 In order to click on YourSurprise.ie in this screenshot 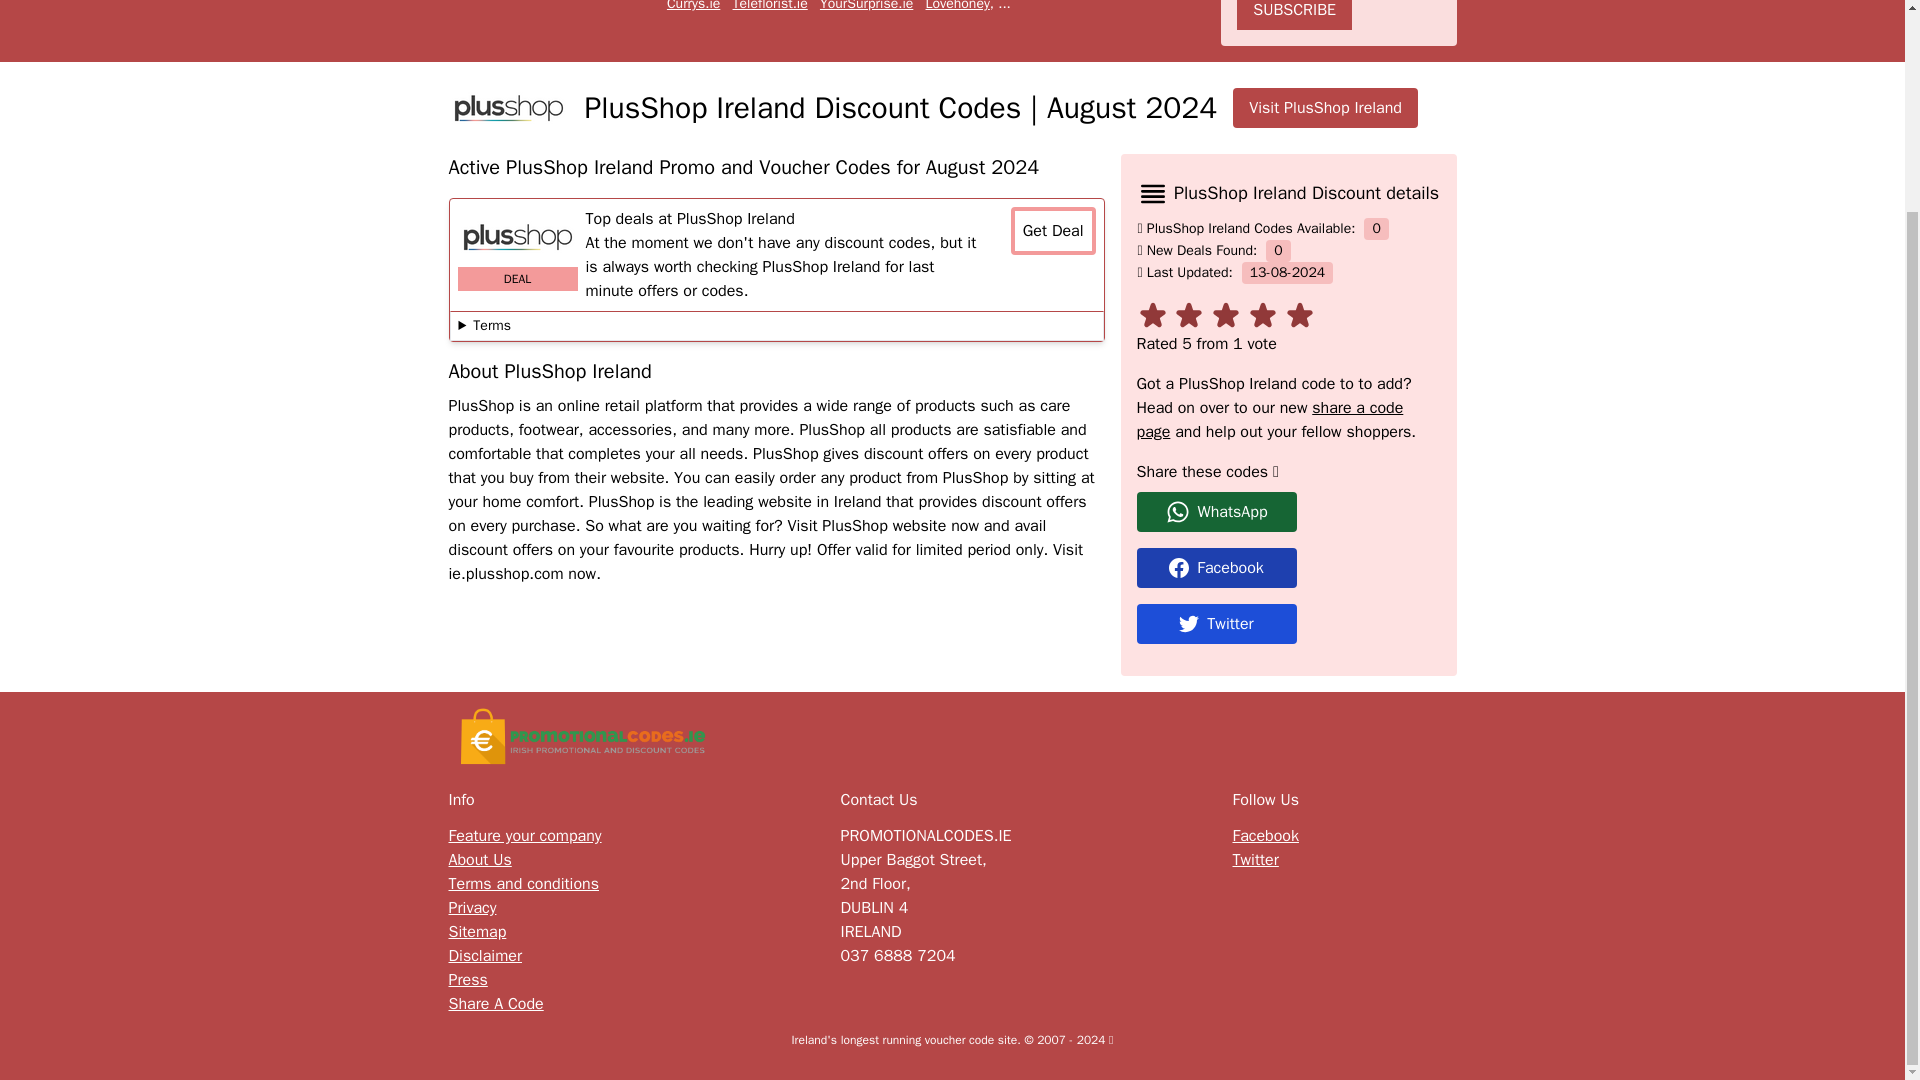, I will do `click(866, 6)`.